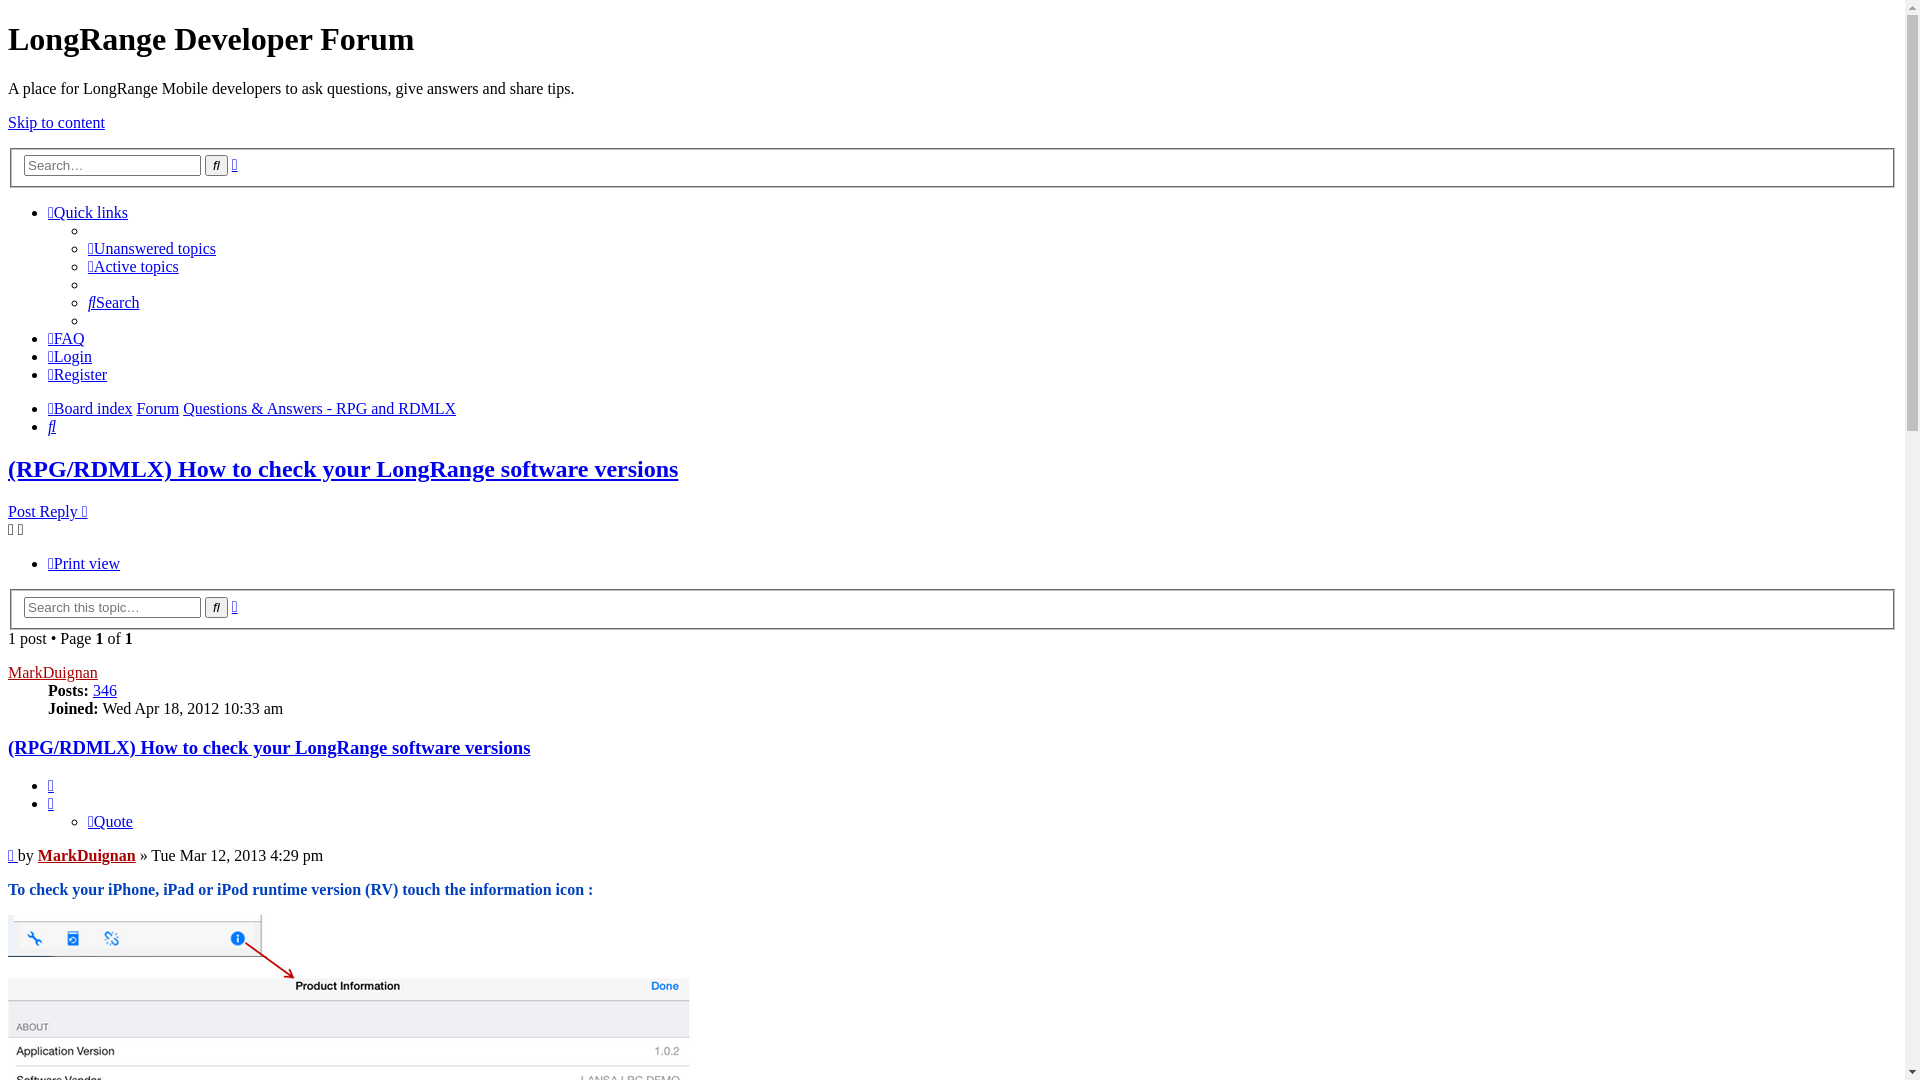  Describe the element at coordinates (269, 748) in the screenshot. I see `(RPG/RDMLX) How to check your LongRange software versions` at that location.